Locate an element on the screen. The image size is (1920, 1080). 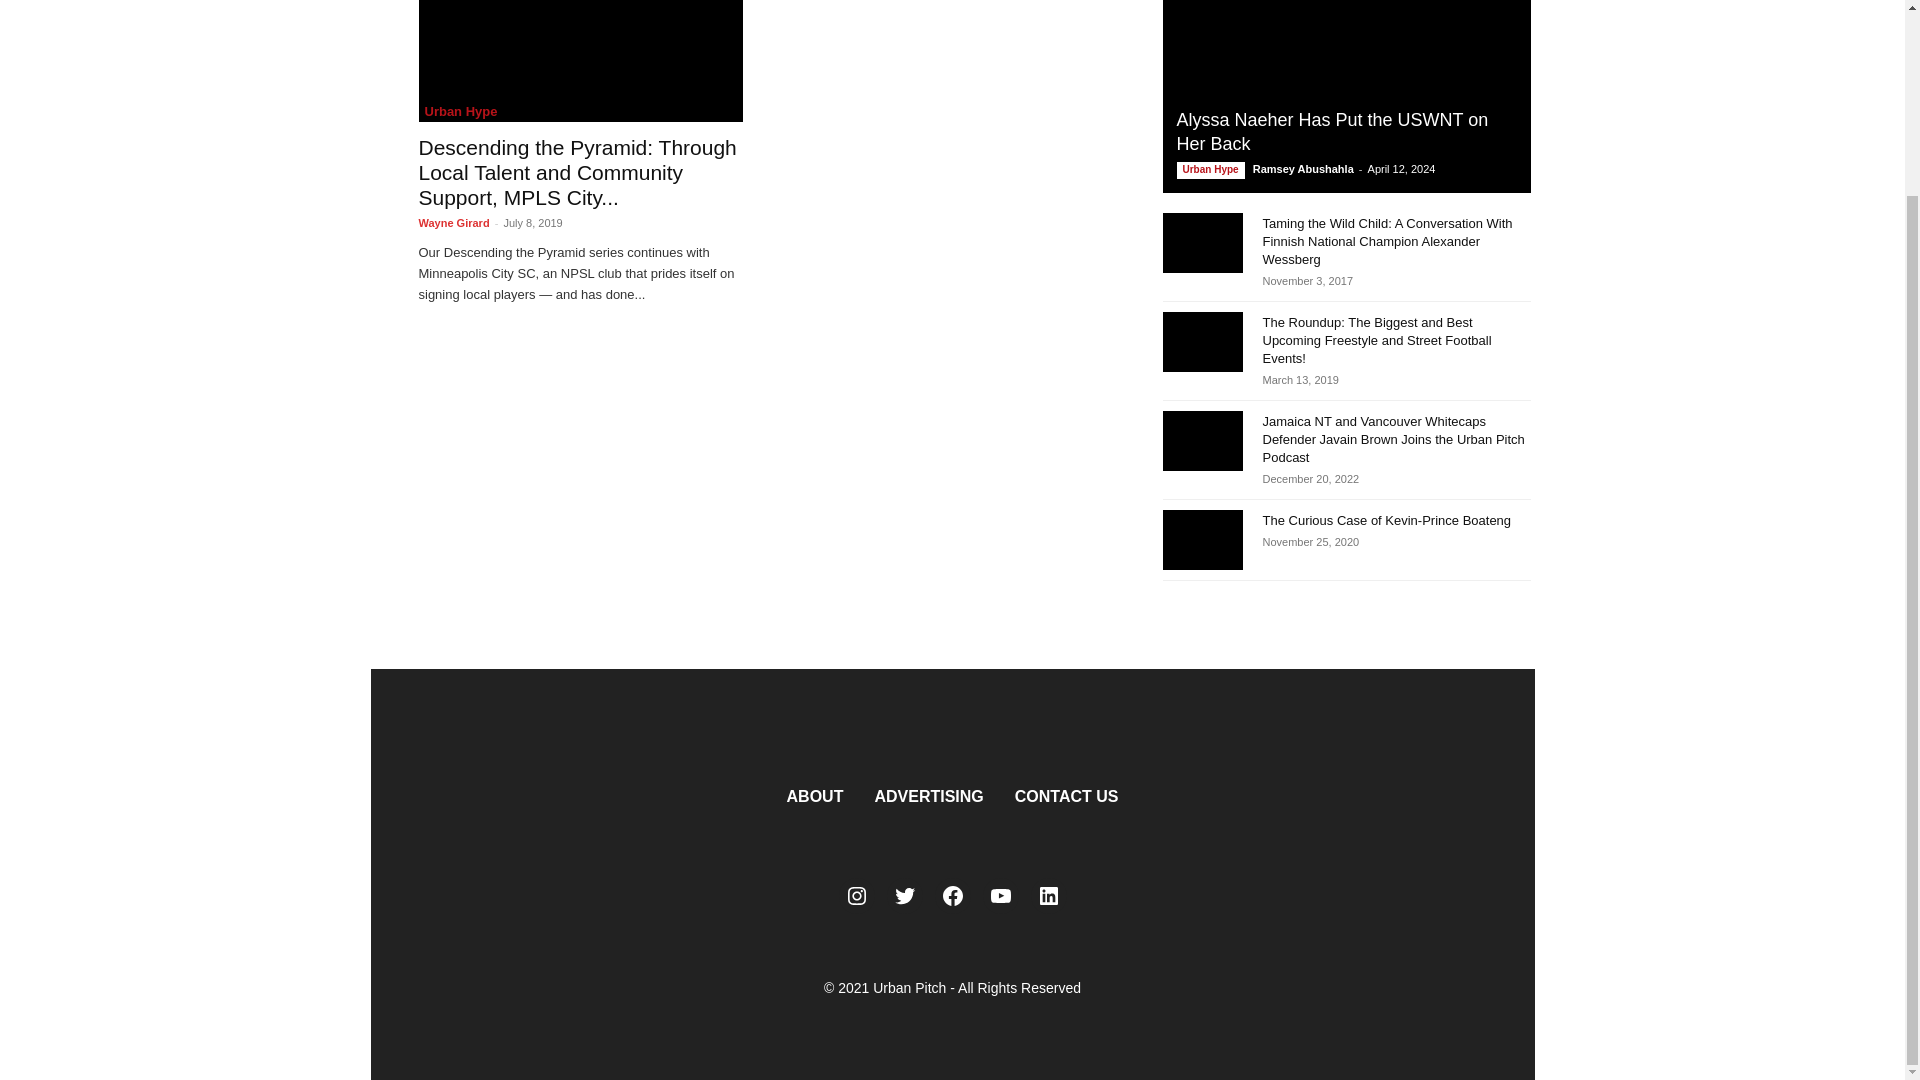
Alyssa Naeher Has Put the USWNT on Her Back is located at coordinates (1332, 132).